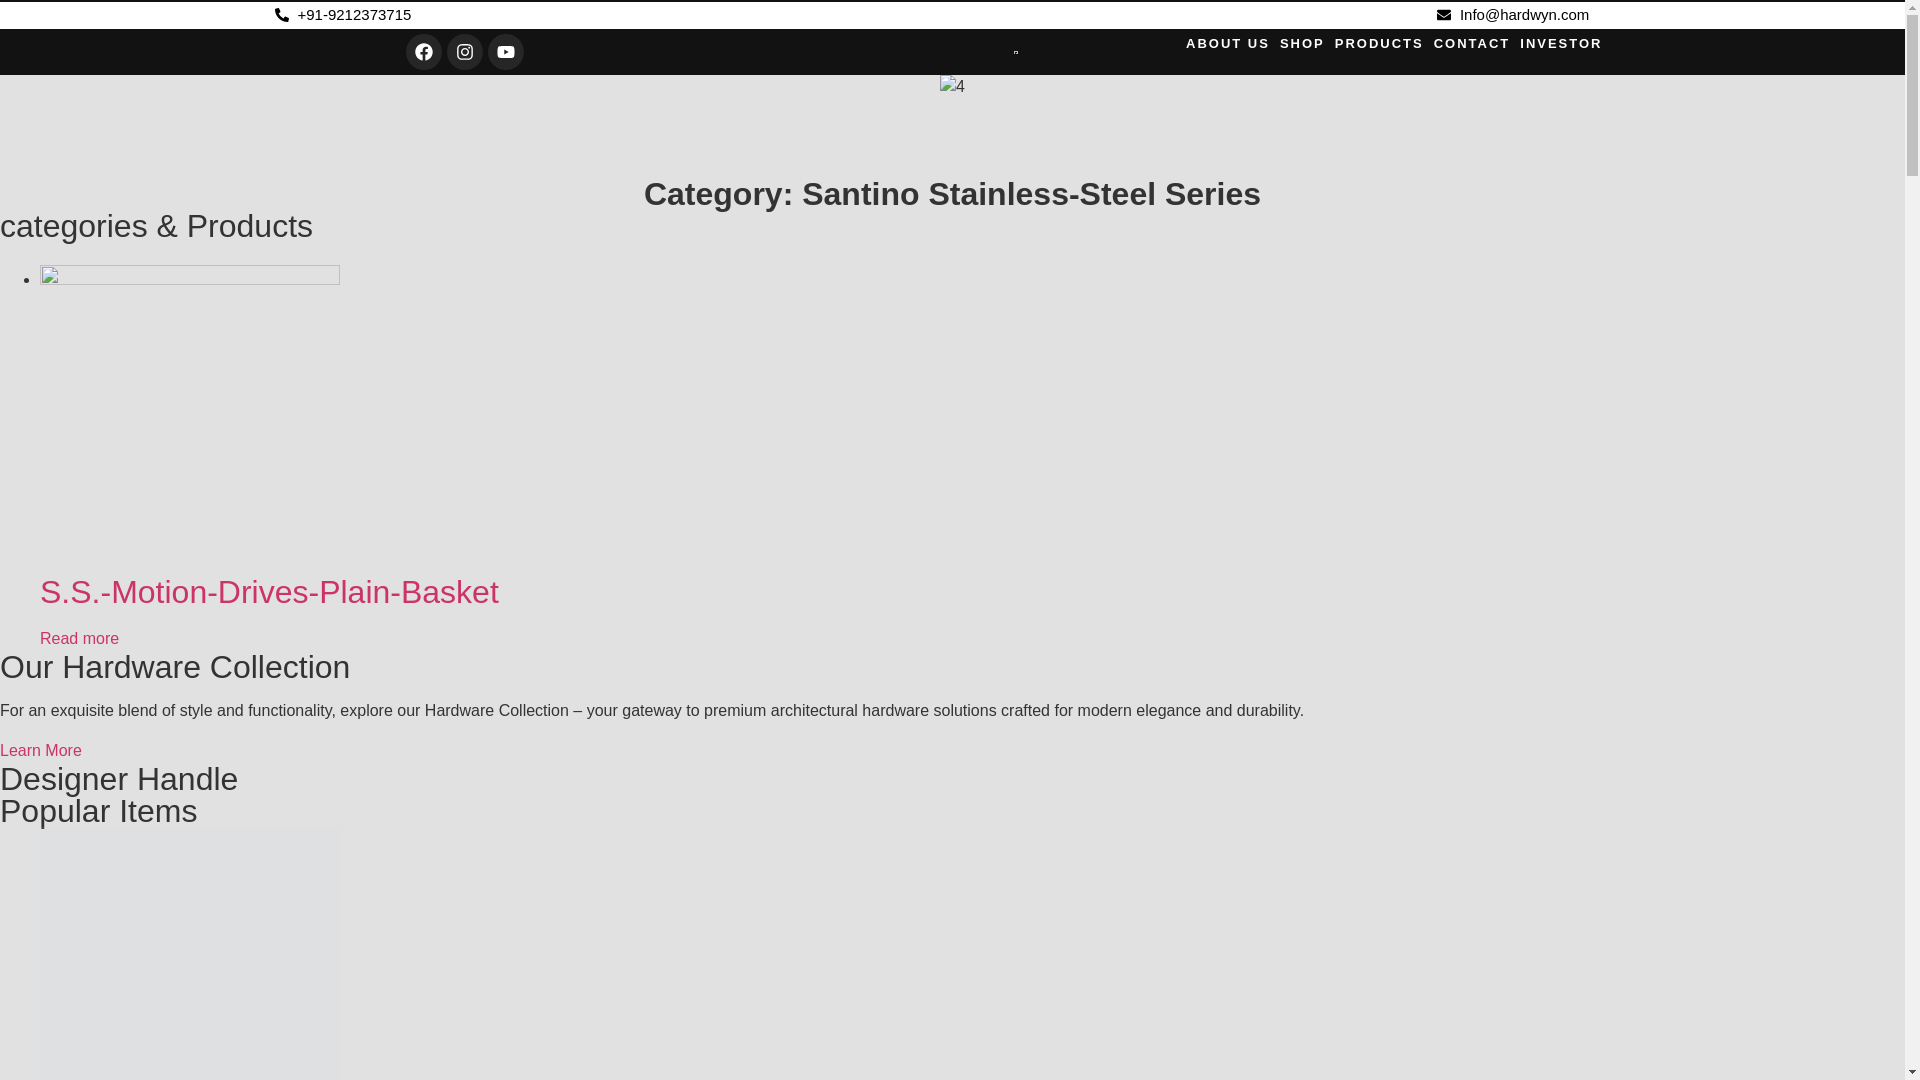 Image resolution: width=1920 pixels, height=1080 pixels. Describe the element at coordinates (1228, 43) in the screenshot. I see `ABOUT US` at that location.